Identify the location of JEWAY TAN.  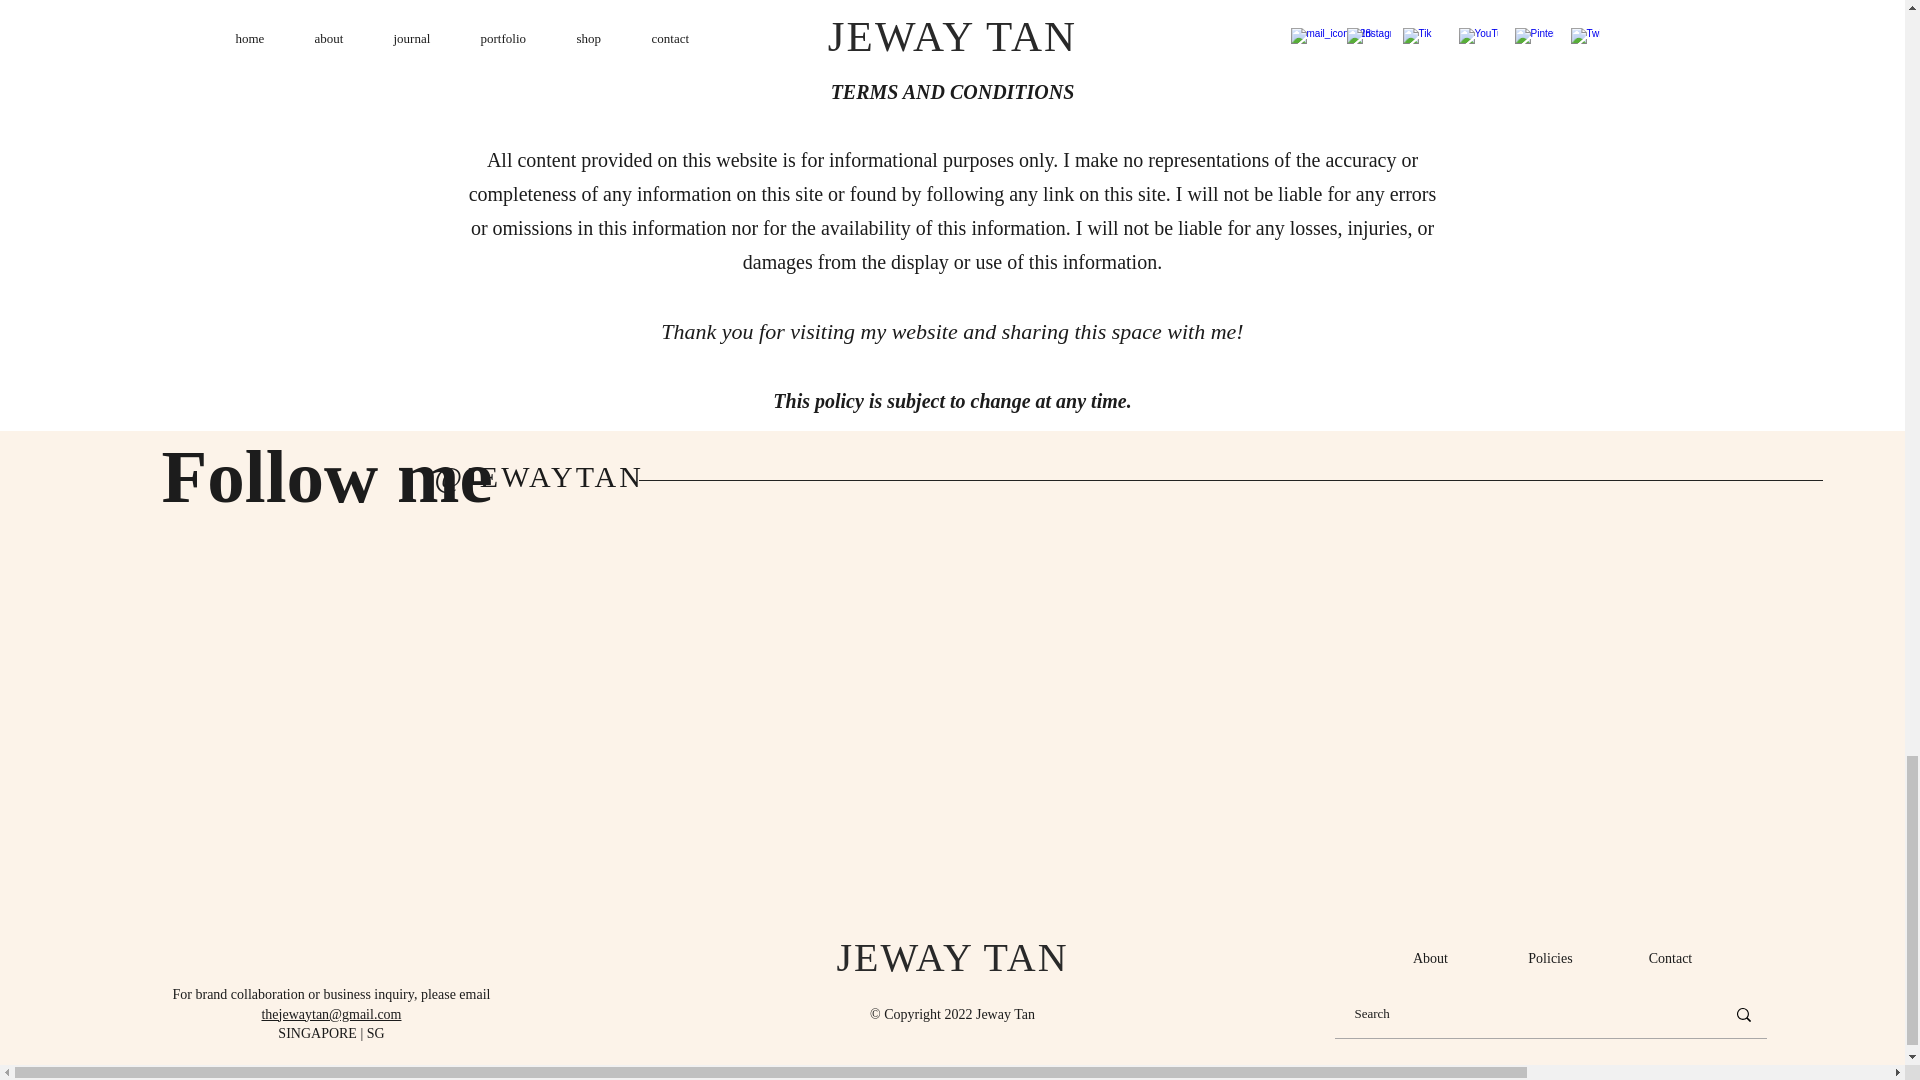
(951, 956).